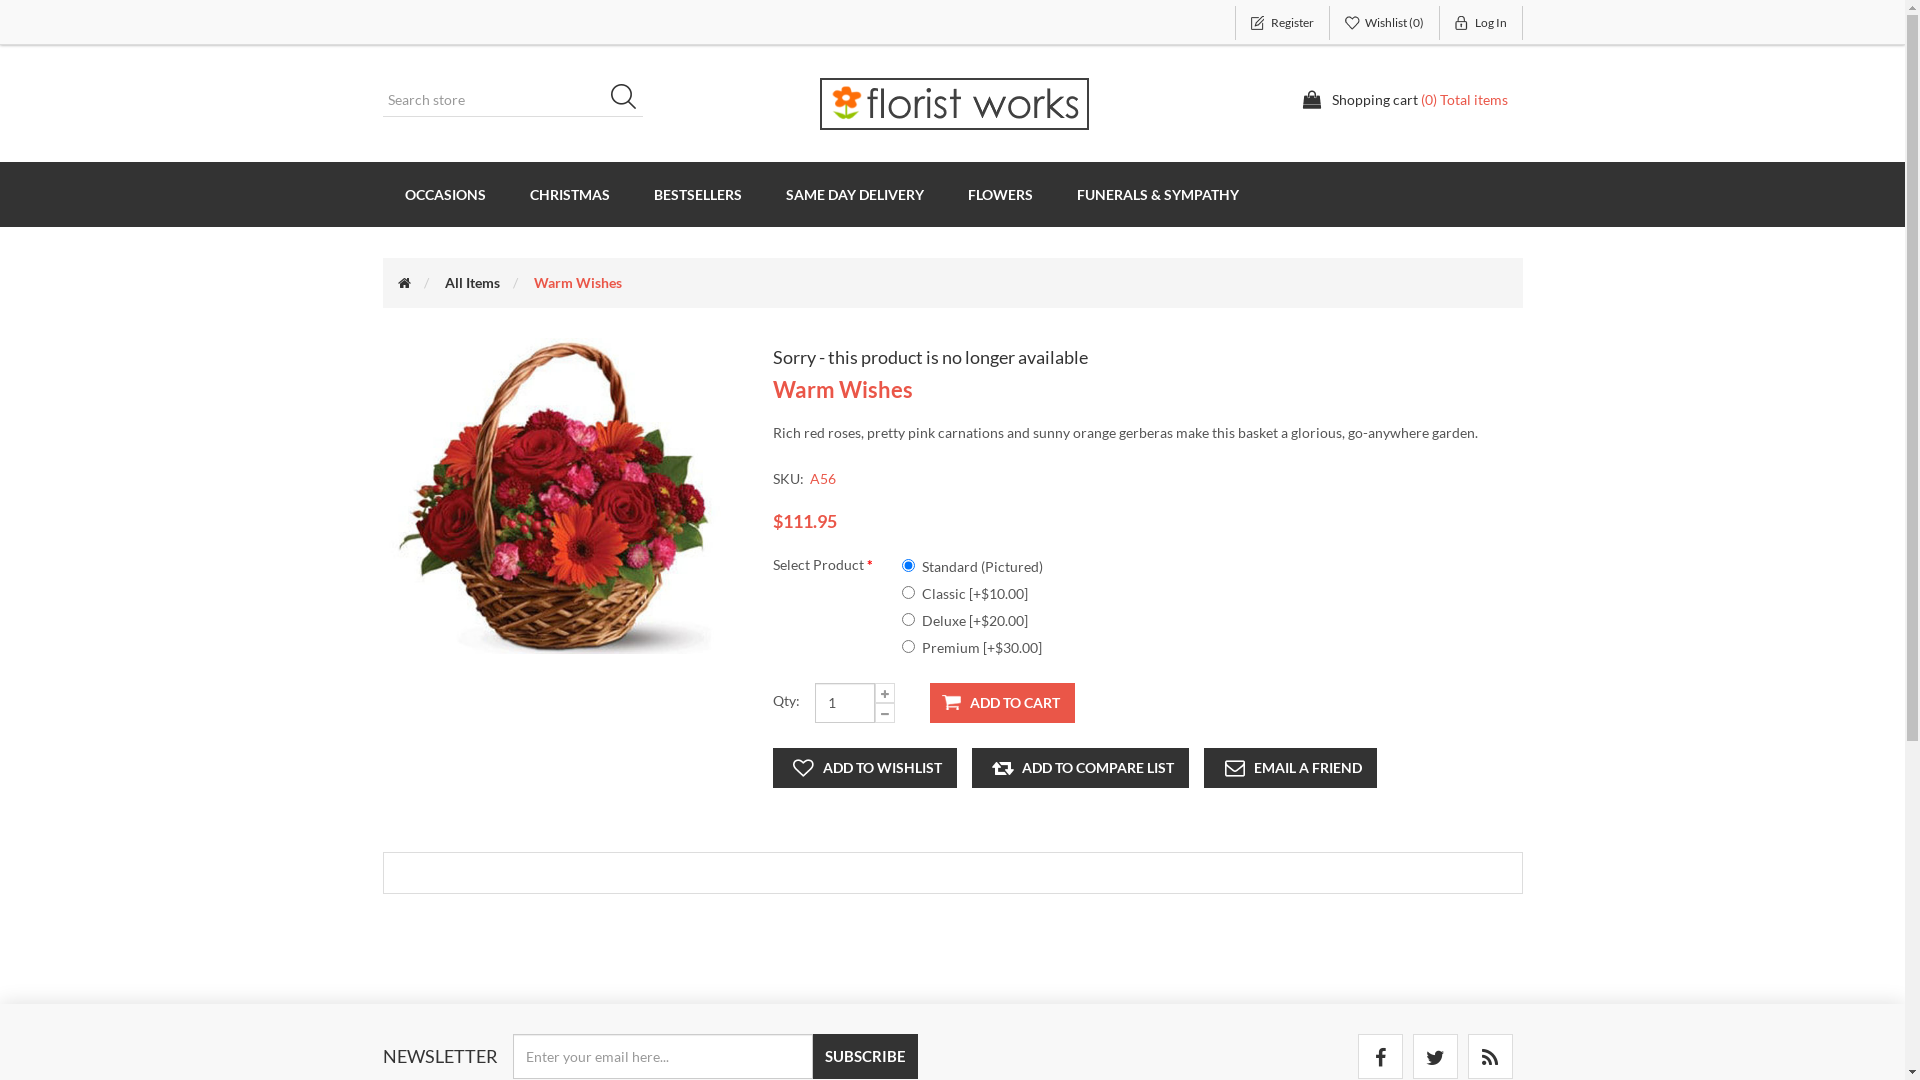 This screenshot has height=1080, width=1920. I want to click on CHRISTMAS, so click(570, 194).